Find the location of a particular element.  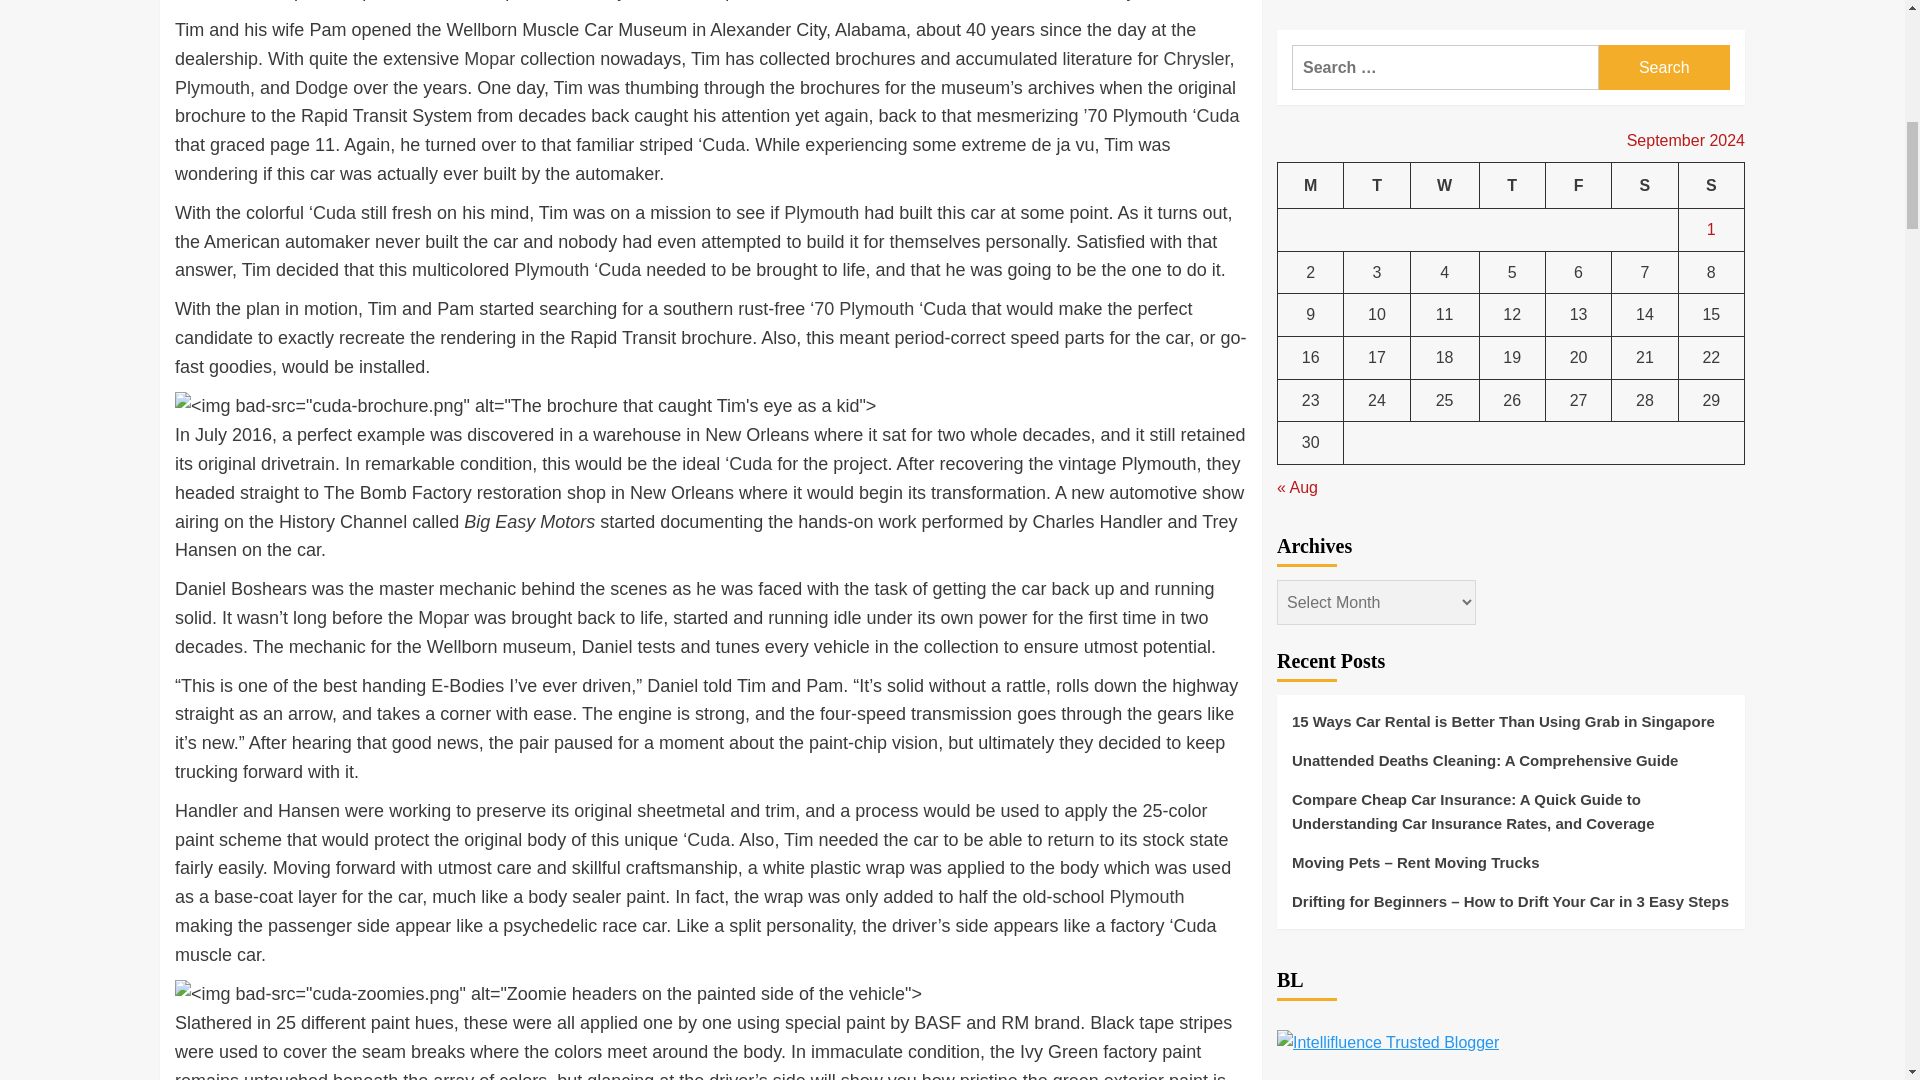

Plymouth is located at coordinates (212, 88).